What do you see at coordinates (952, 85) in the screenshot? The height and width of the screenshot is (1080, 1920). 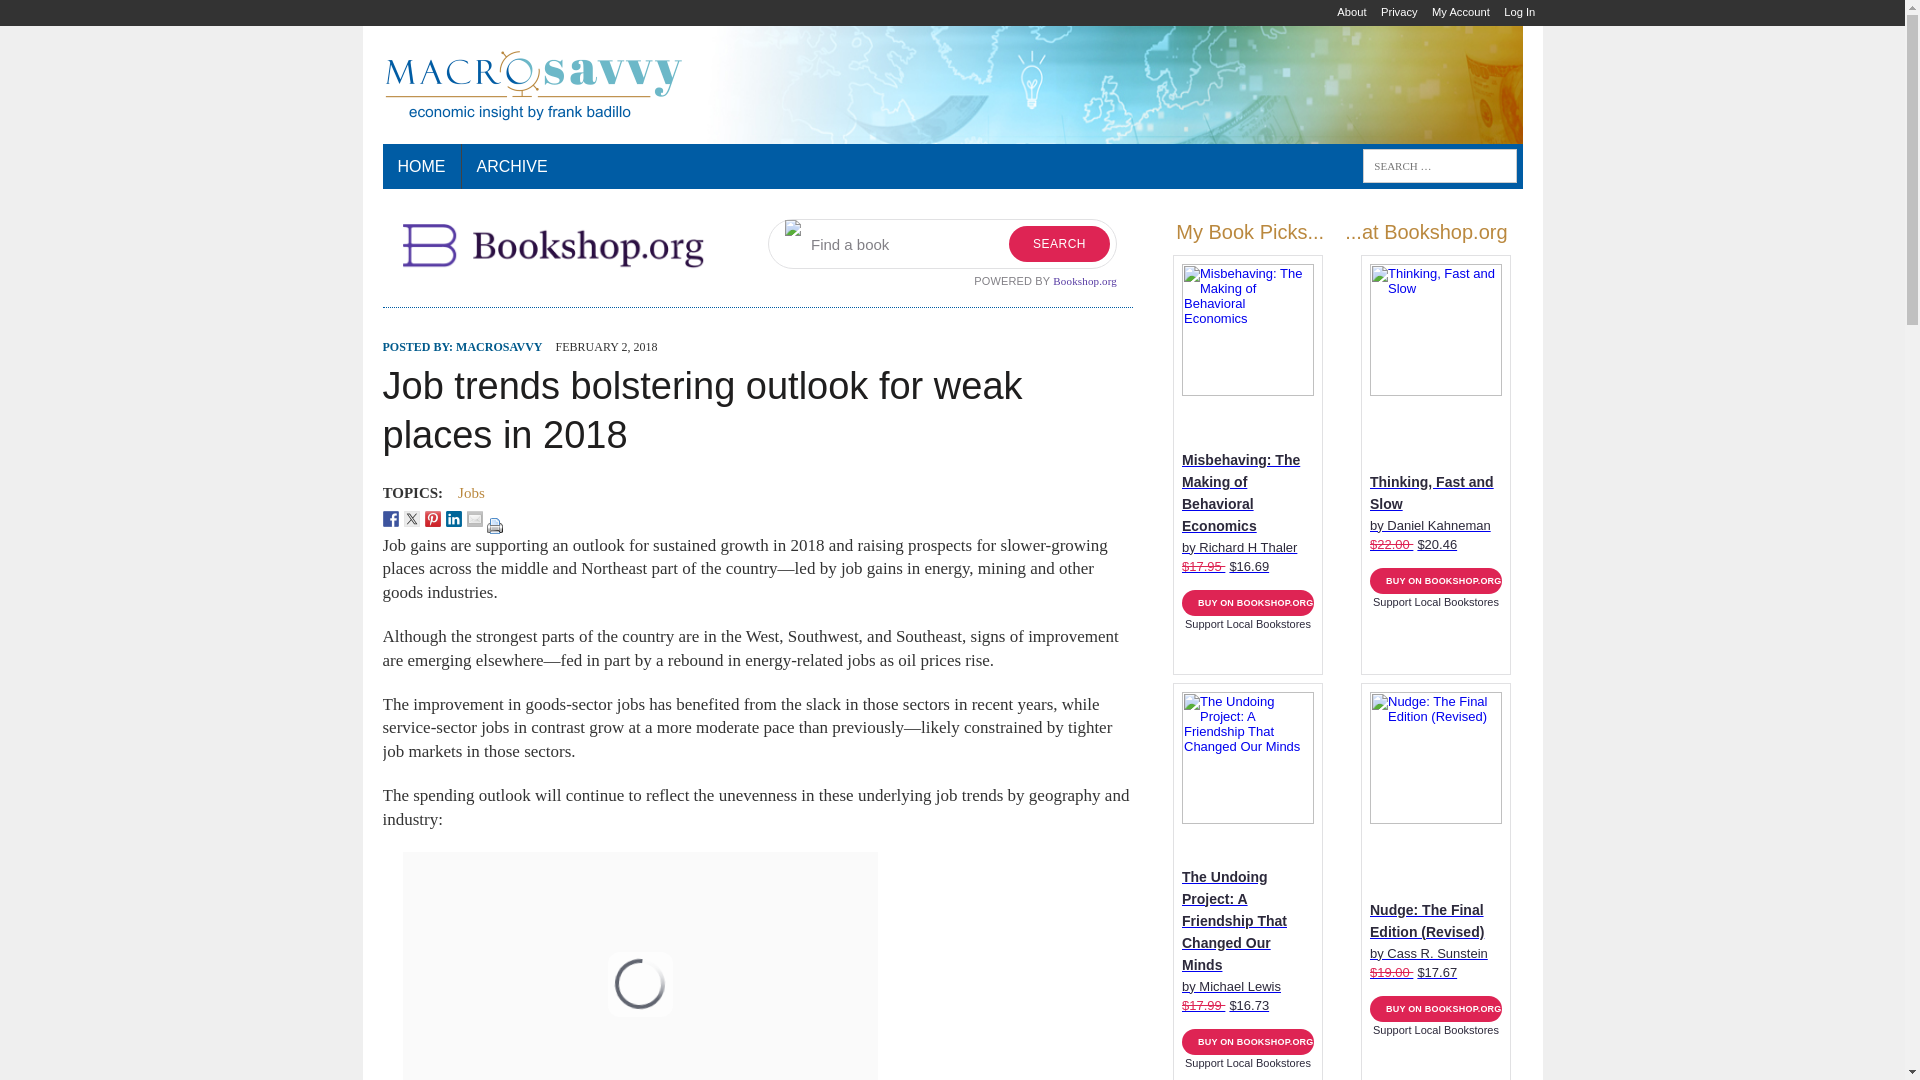 I see `FrankBadillo.com` at bounding box center [952, 85].